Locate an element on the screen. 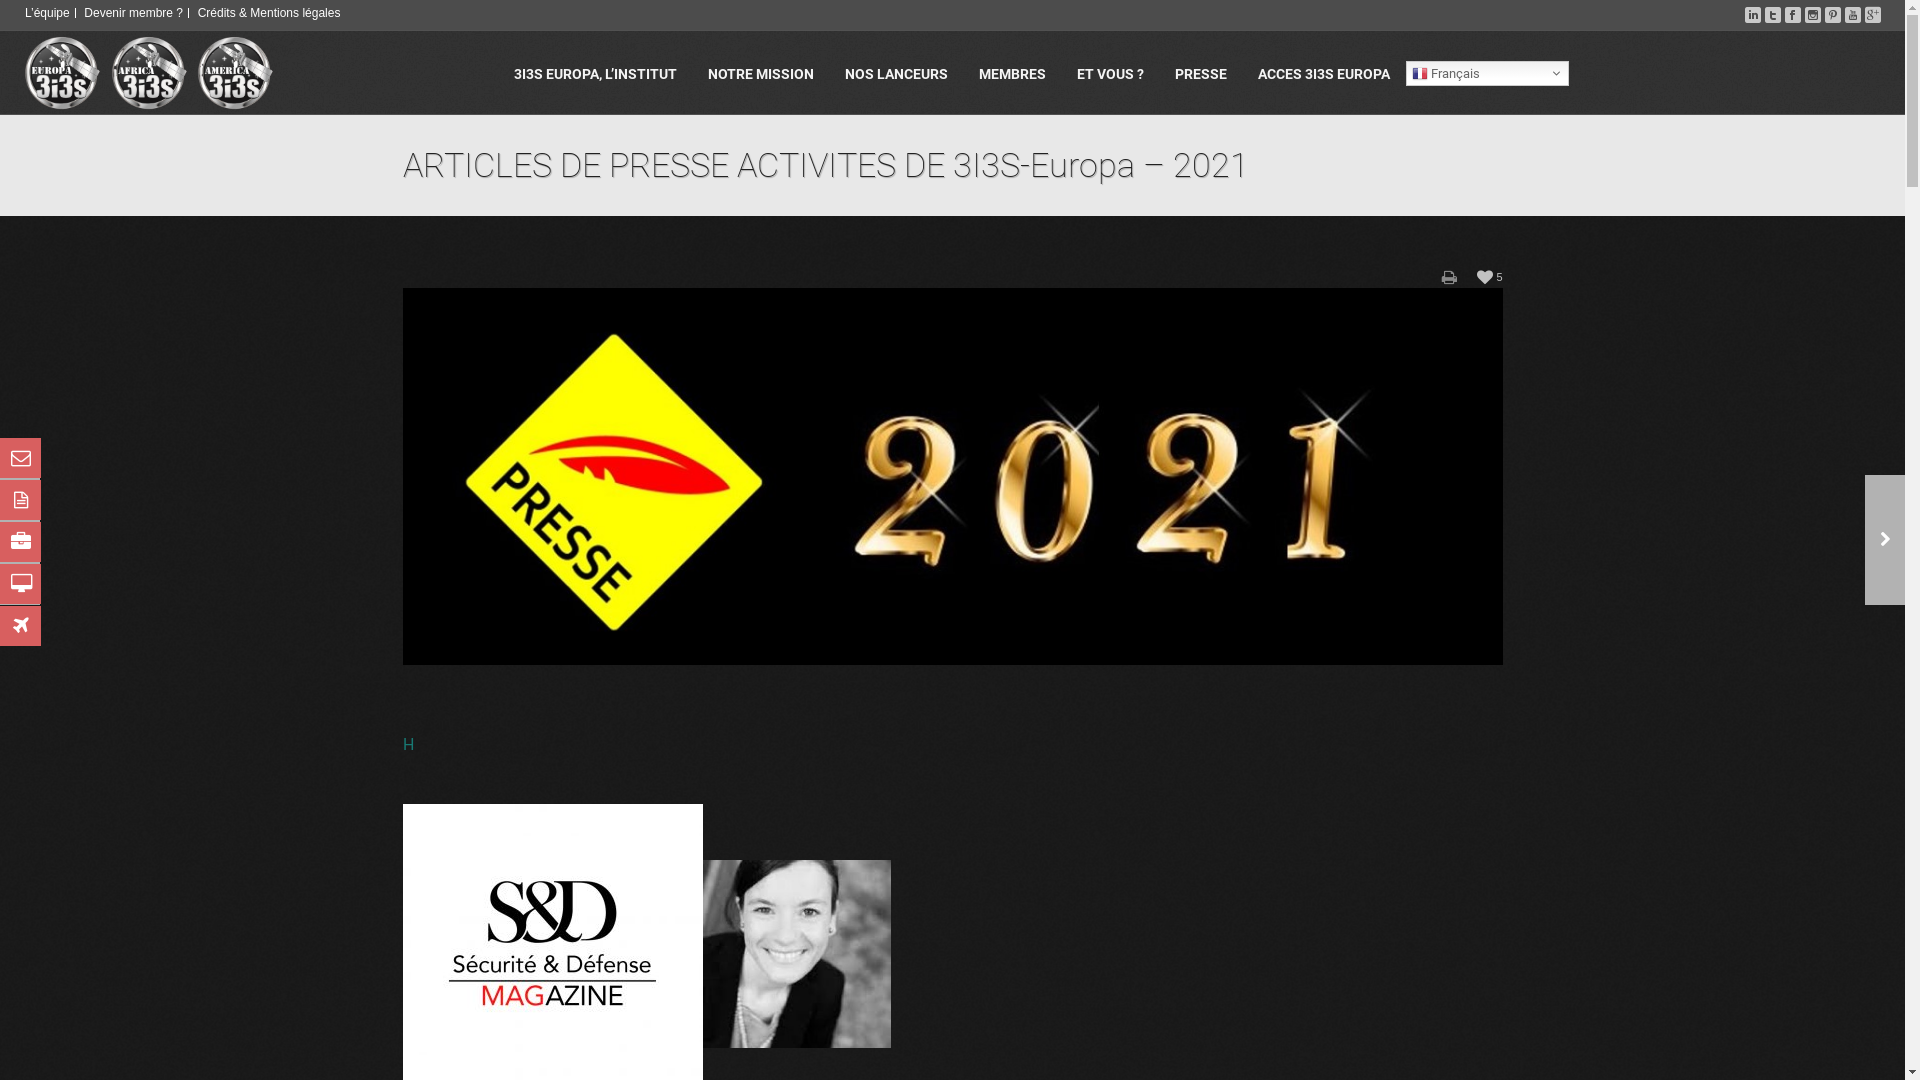 This screenshot has height=1080, width=1920. MEMBRES is located at coordinates (1012, 72).